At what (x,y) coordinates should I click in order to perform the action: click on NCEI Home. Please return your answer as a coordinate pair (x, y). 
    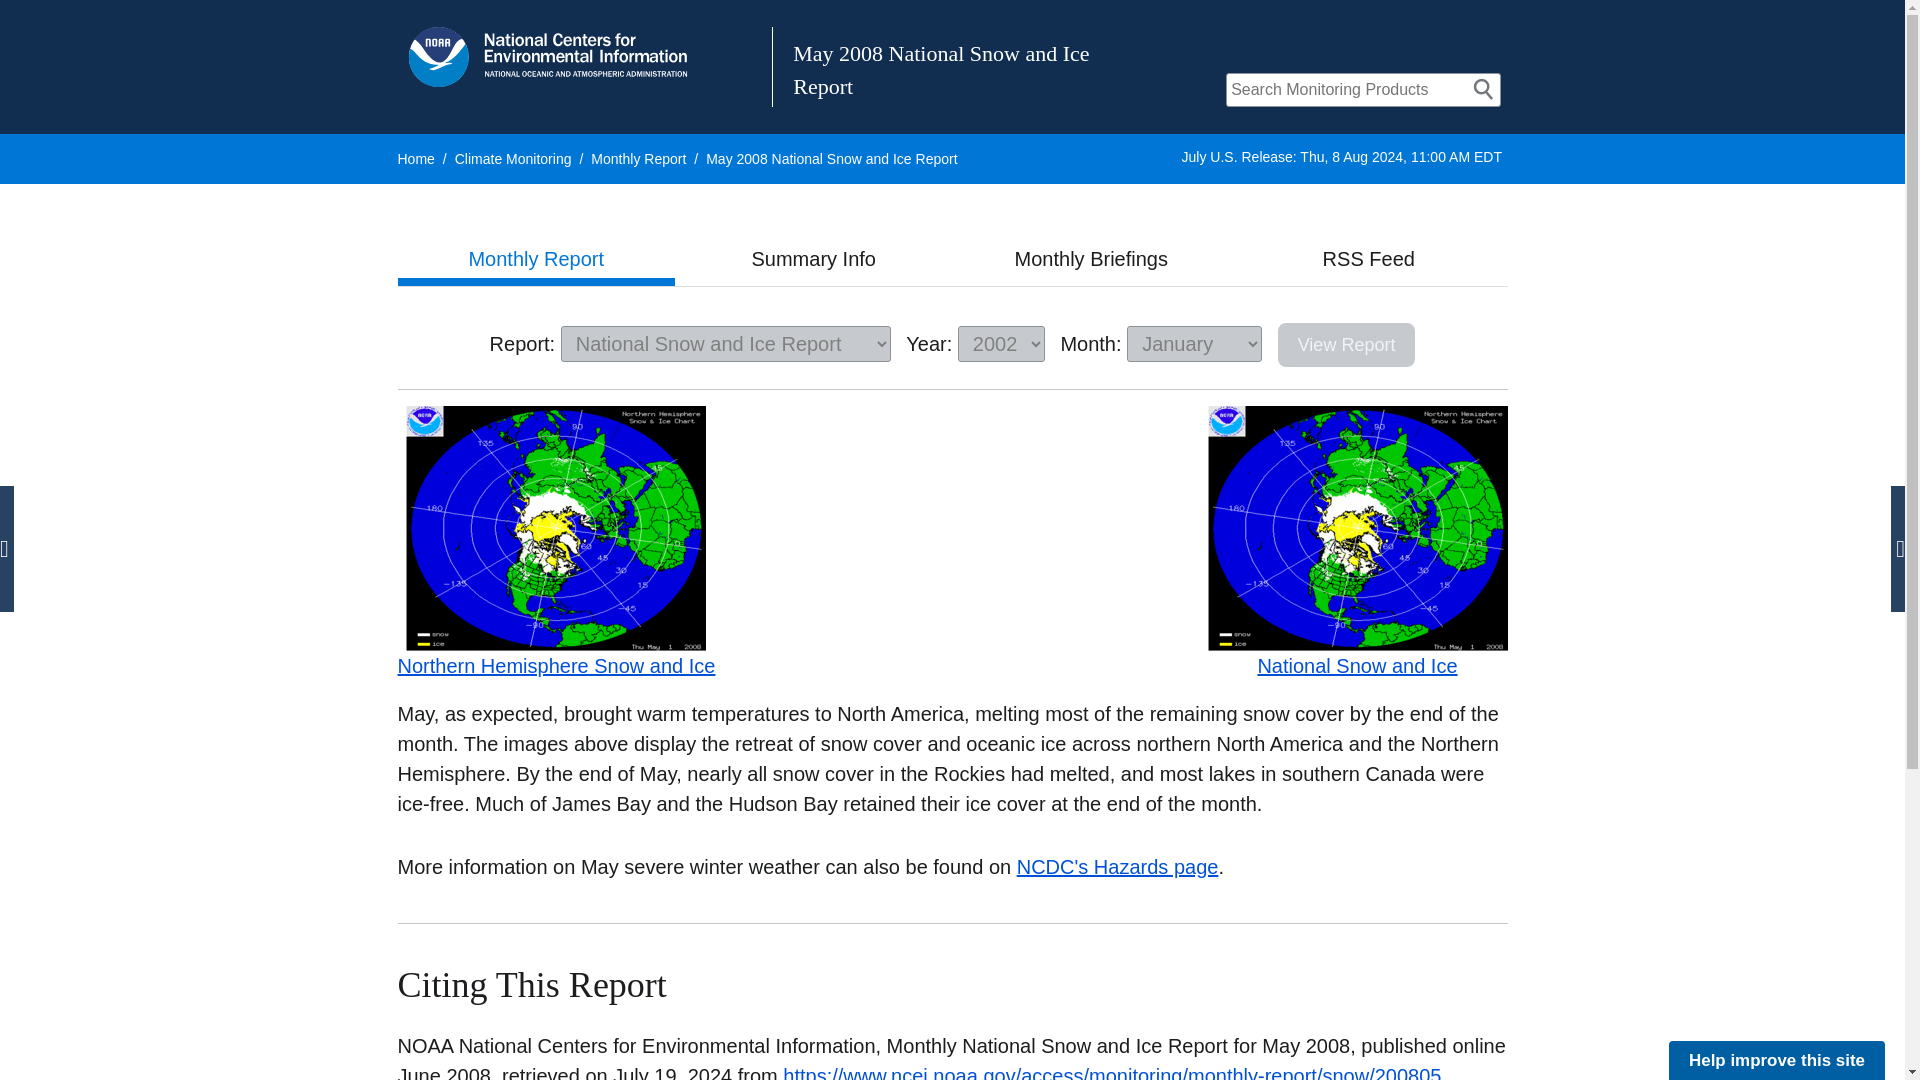
    Looking at the image, I should click on (416, 159).